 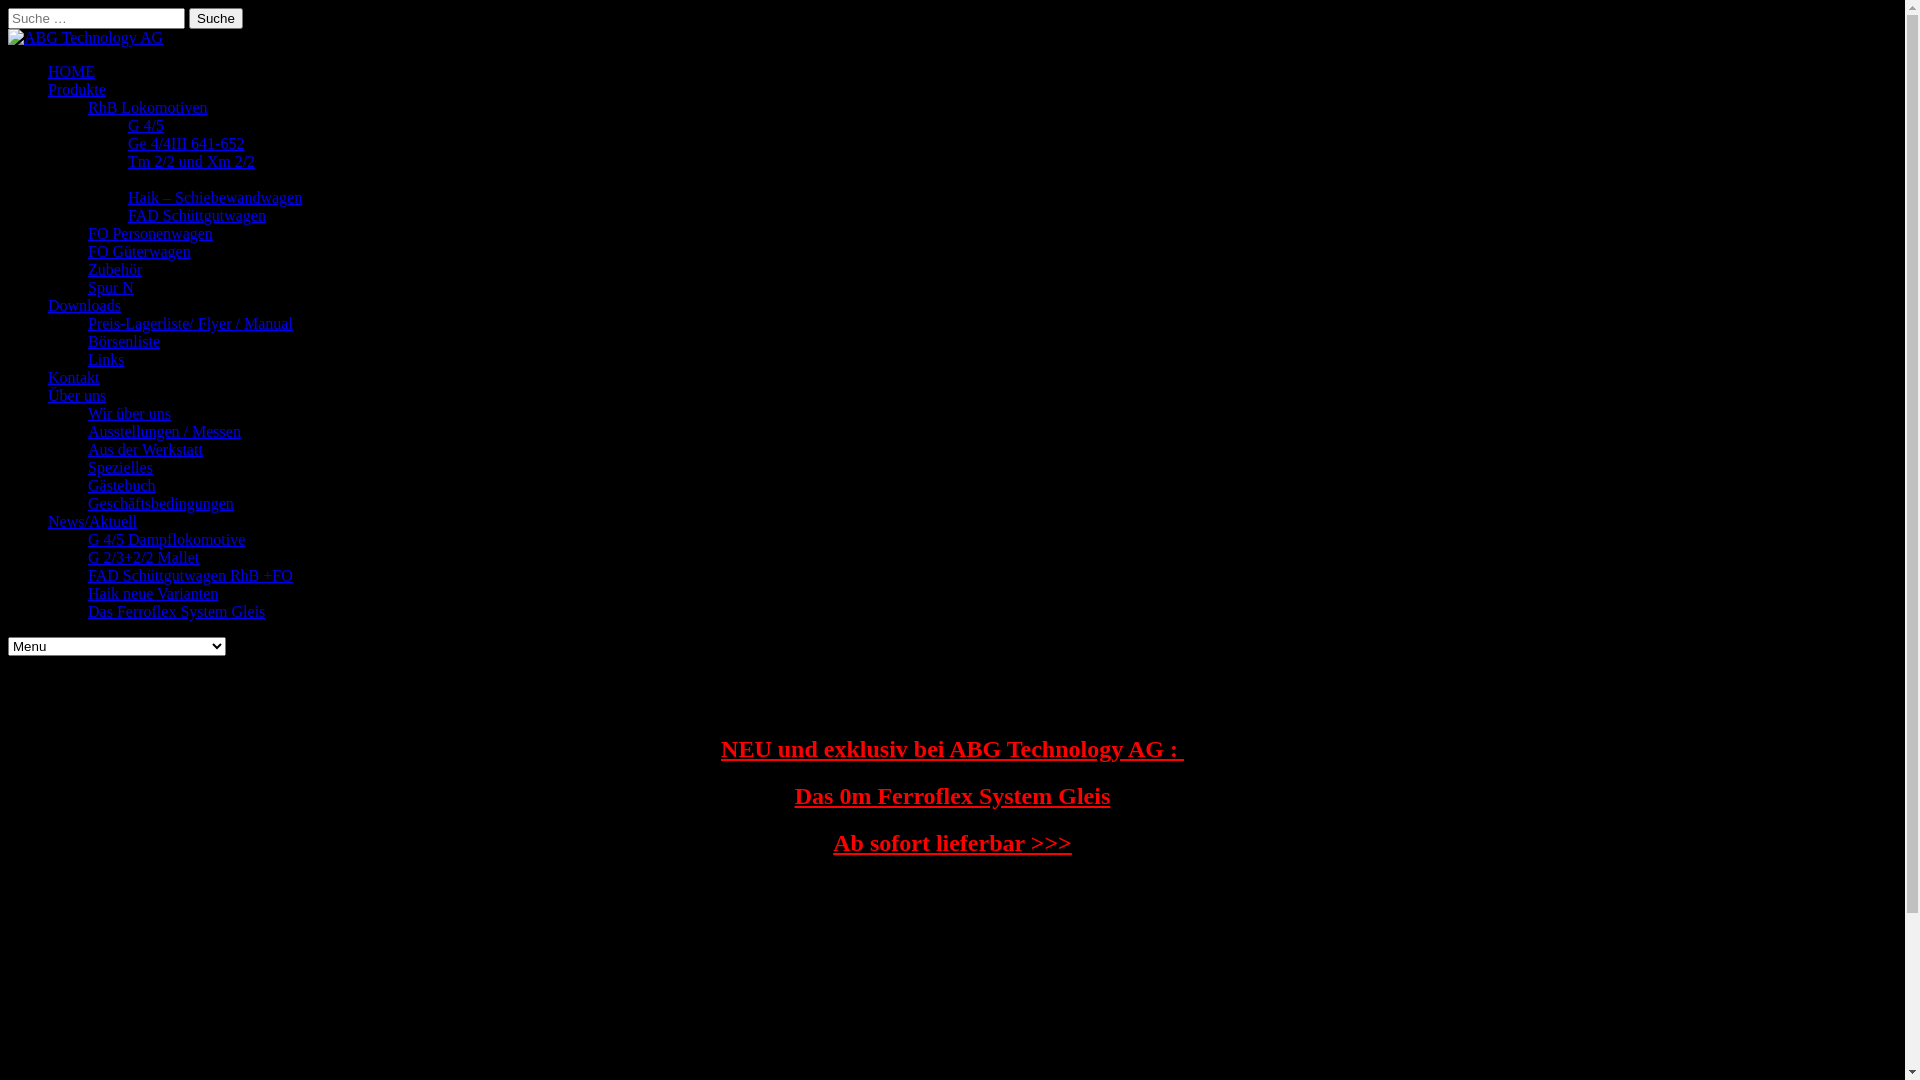 I want to click on RhB Lokomotiven, so click(x=148, y=108).